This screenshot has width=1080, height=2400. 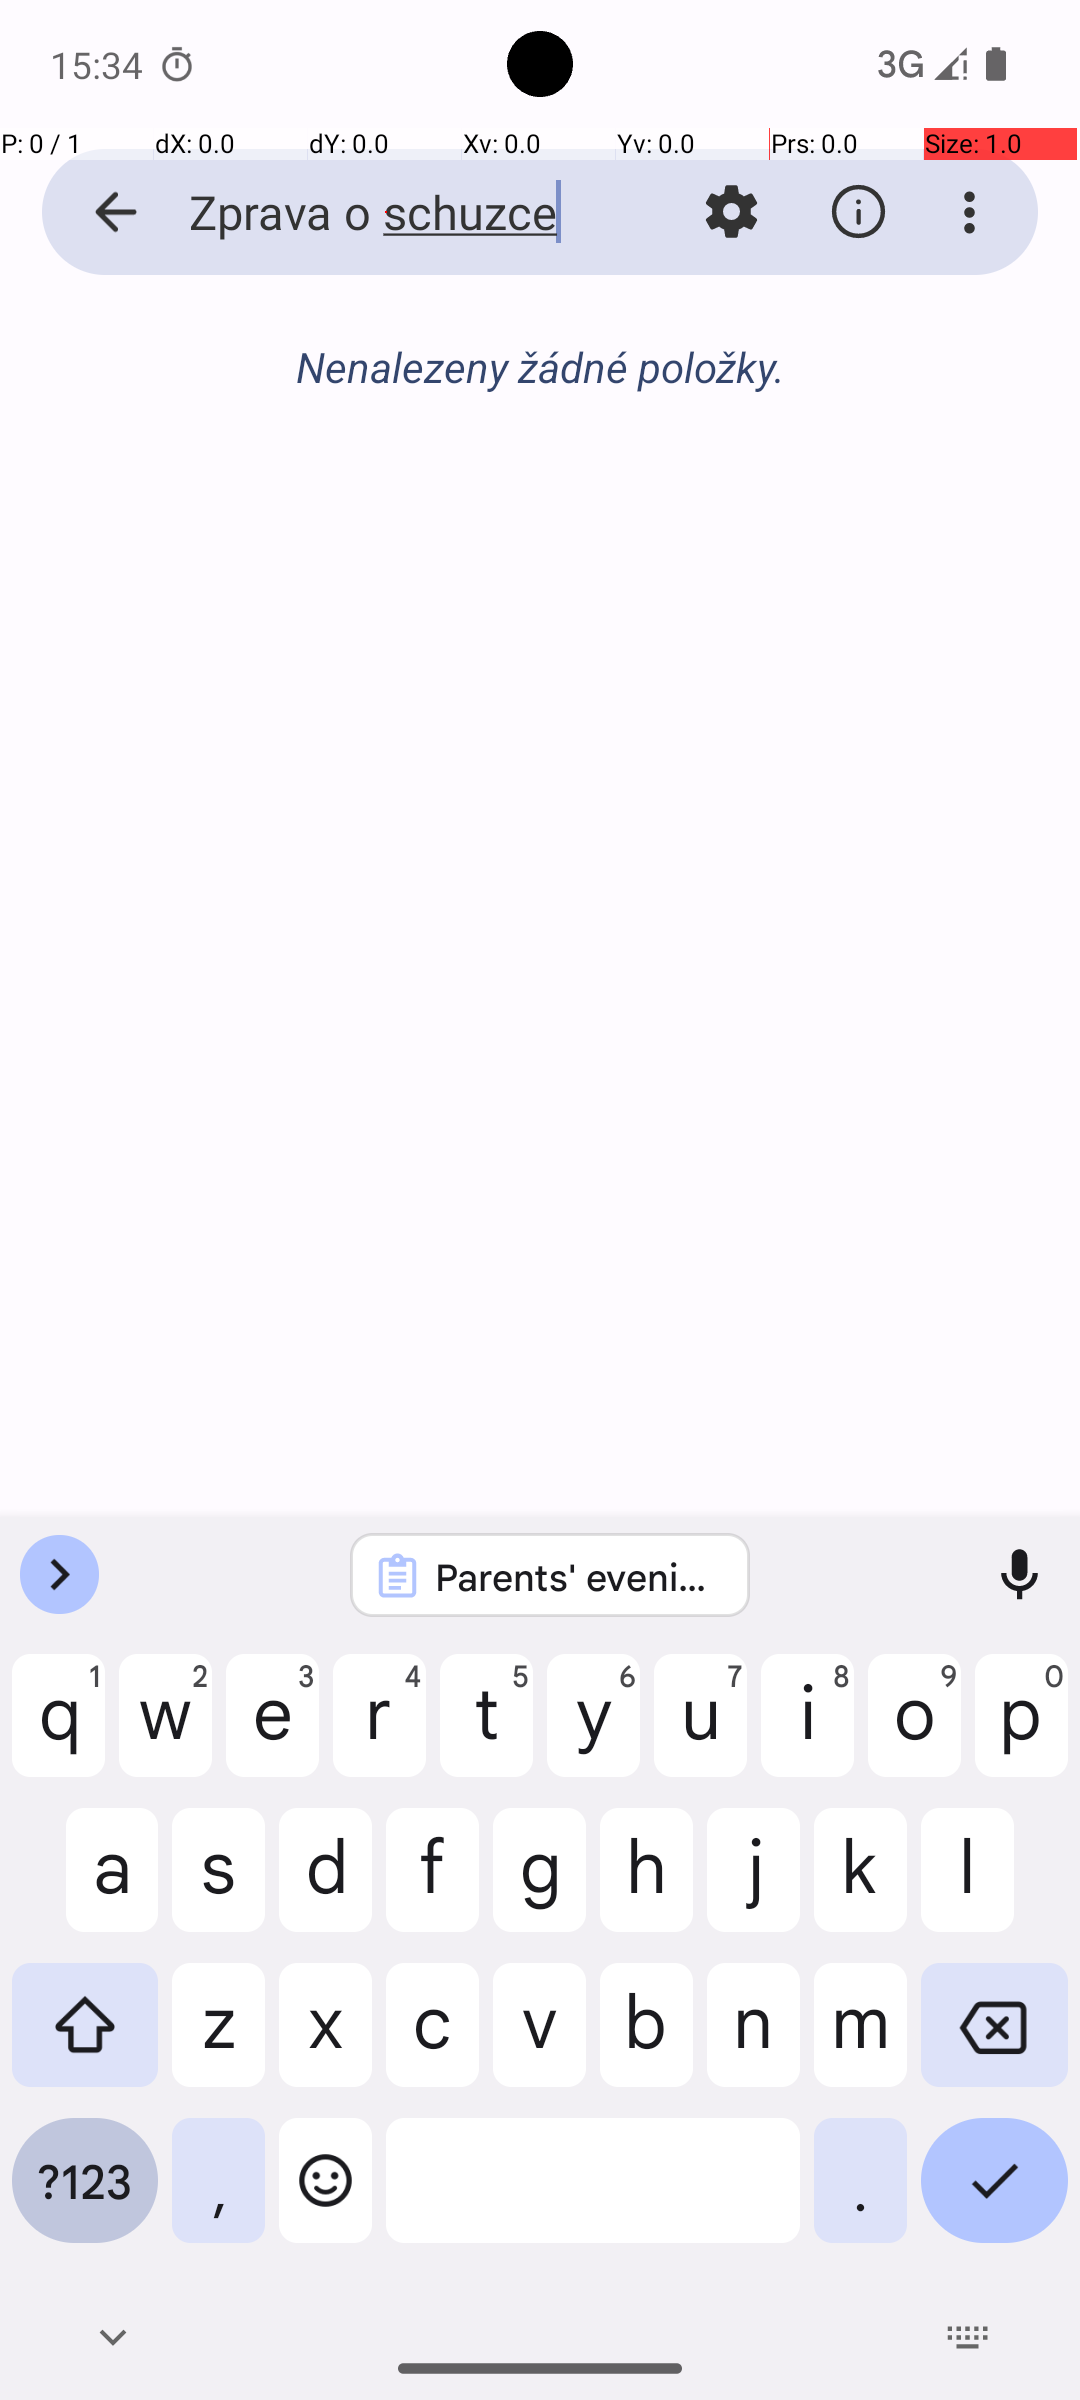 I want to click on Zpět, so click(x=94, y=212).